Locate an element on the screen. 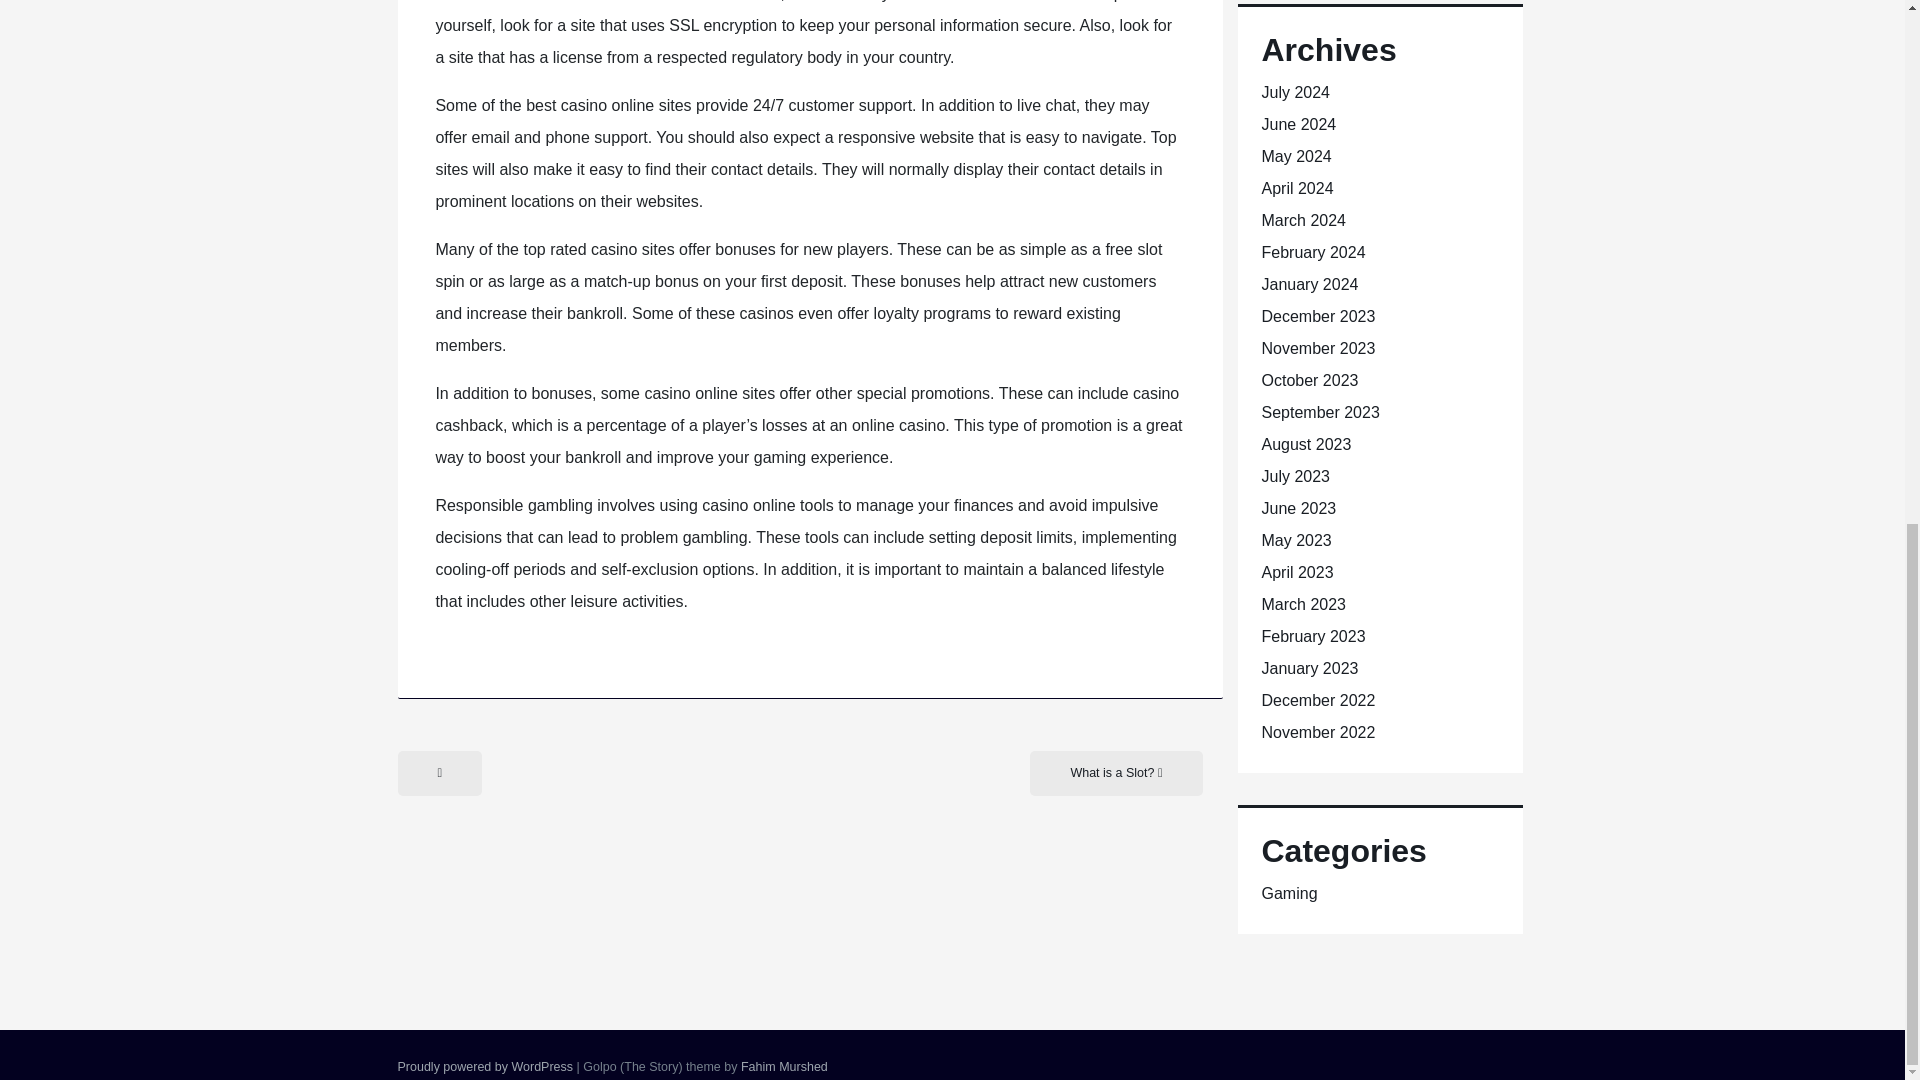 This screenshot has height=1080, width=1920. April 2023 is located at coordinates (1298, 572).